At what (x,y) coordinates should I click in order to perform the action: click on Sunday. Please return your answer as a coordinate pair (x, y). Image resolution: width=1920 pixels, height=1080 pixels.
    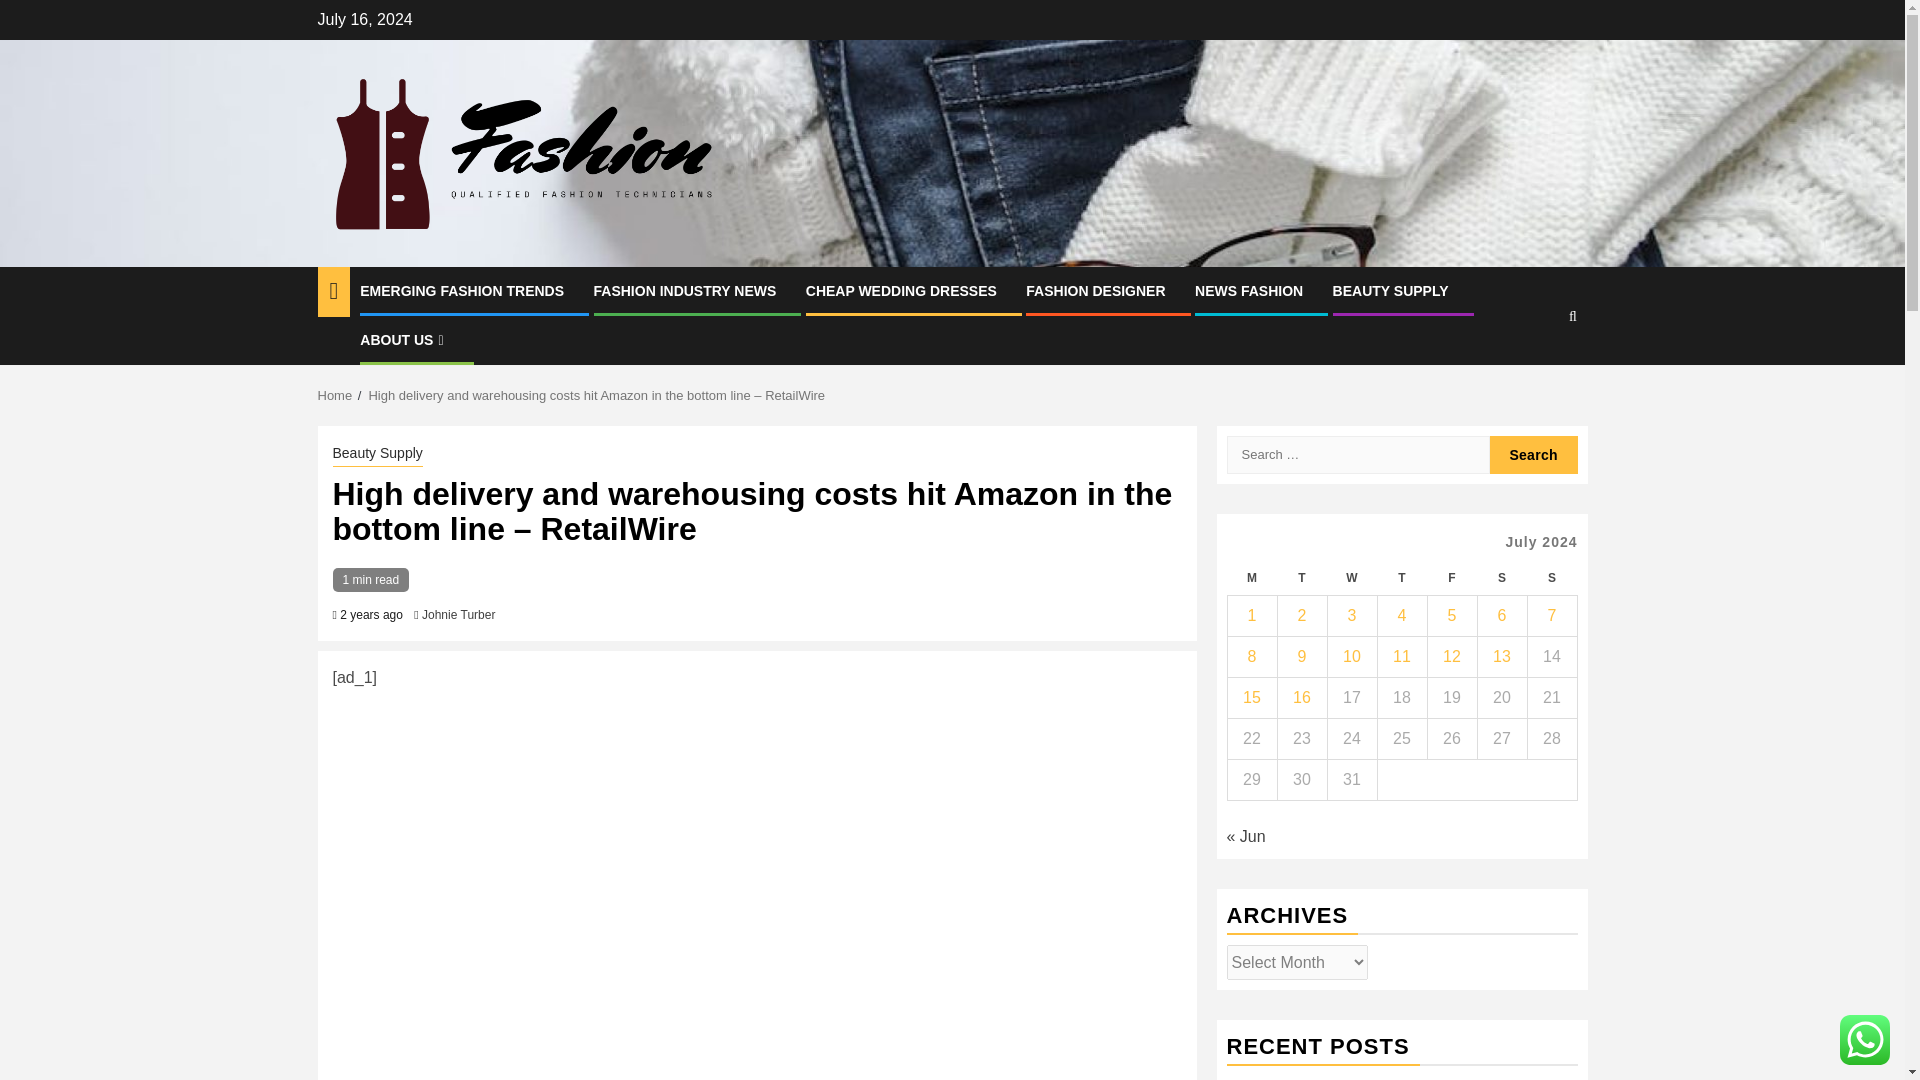
    Looking at the image, I should click on (1551, 578).